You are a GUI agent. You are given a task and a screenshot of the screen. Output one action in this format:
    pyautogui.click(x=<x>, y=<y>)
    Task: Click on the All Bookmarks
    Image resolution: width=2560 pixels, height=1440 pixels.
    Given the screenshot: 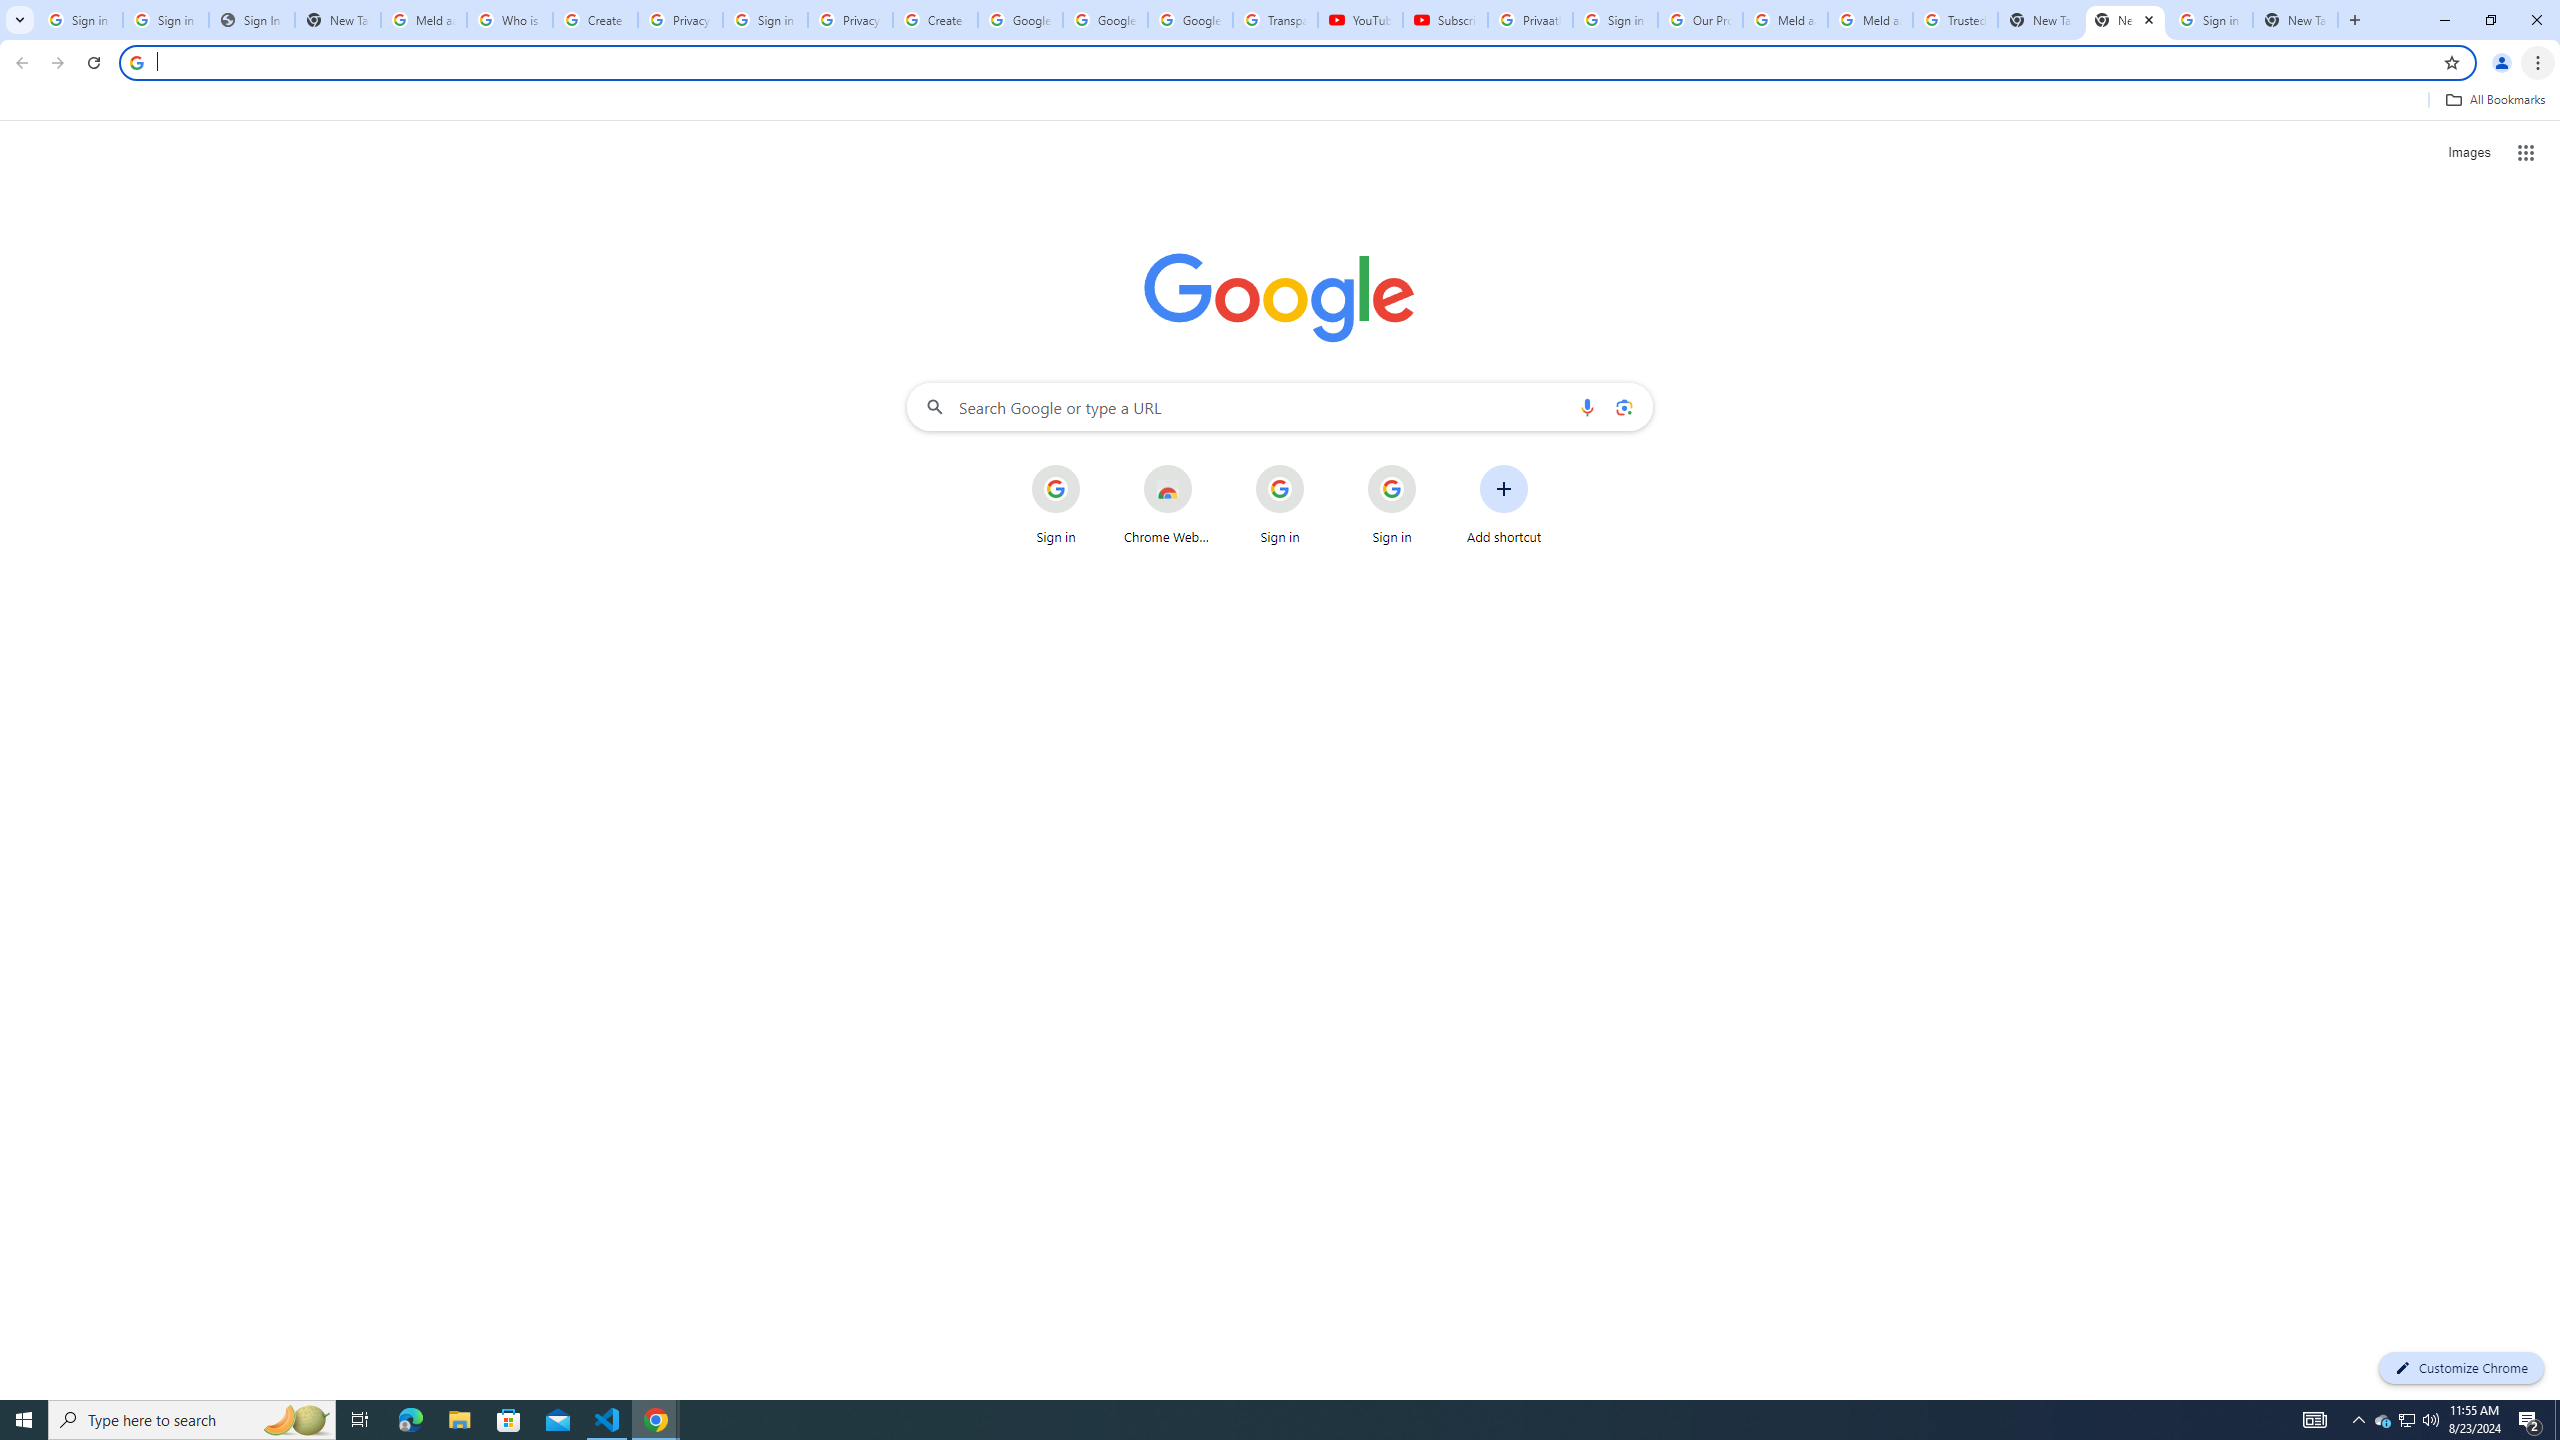 What is the action you would take?
    pyautogui.click(x=2494, y=100)
    